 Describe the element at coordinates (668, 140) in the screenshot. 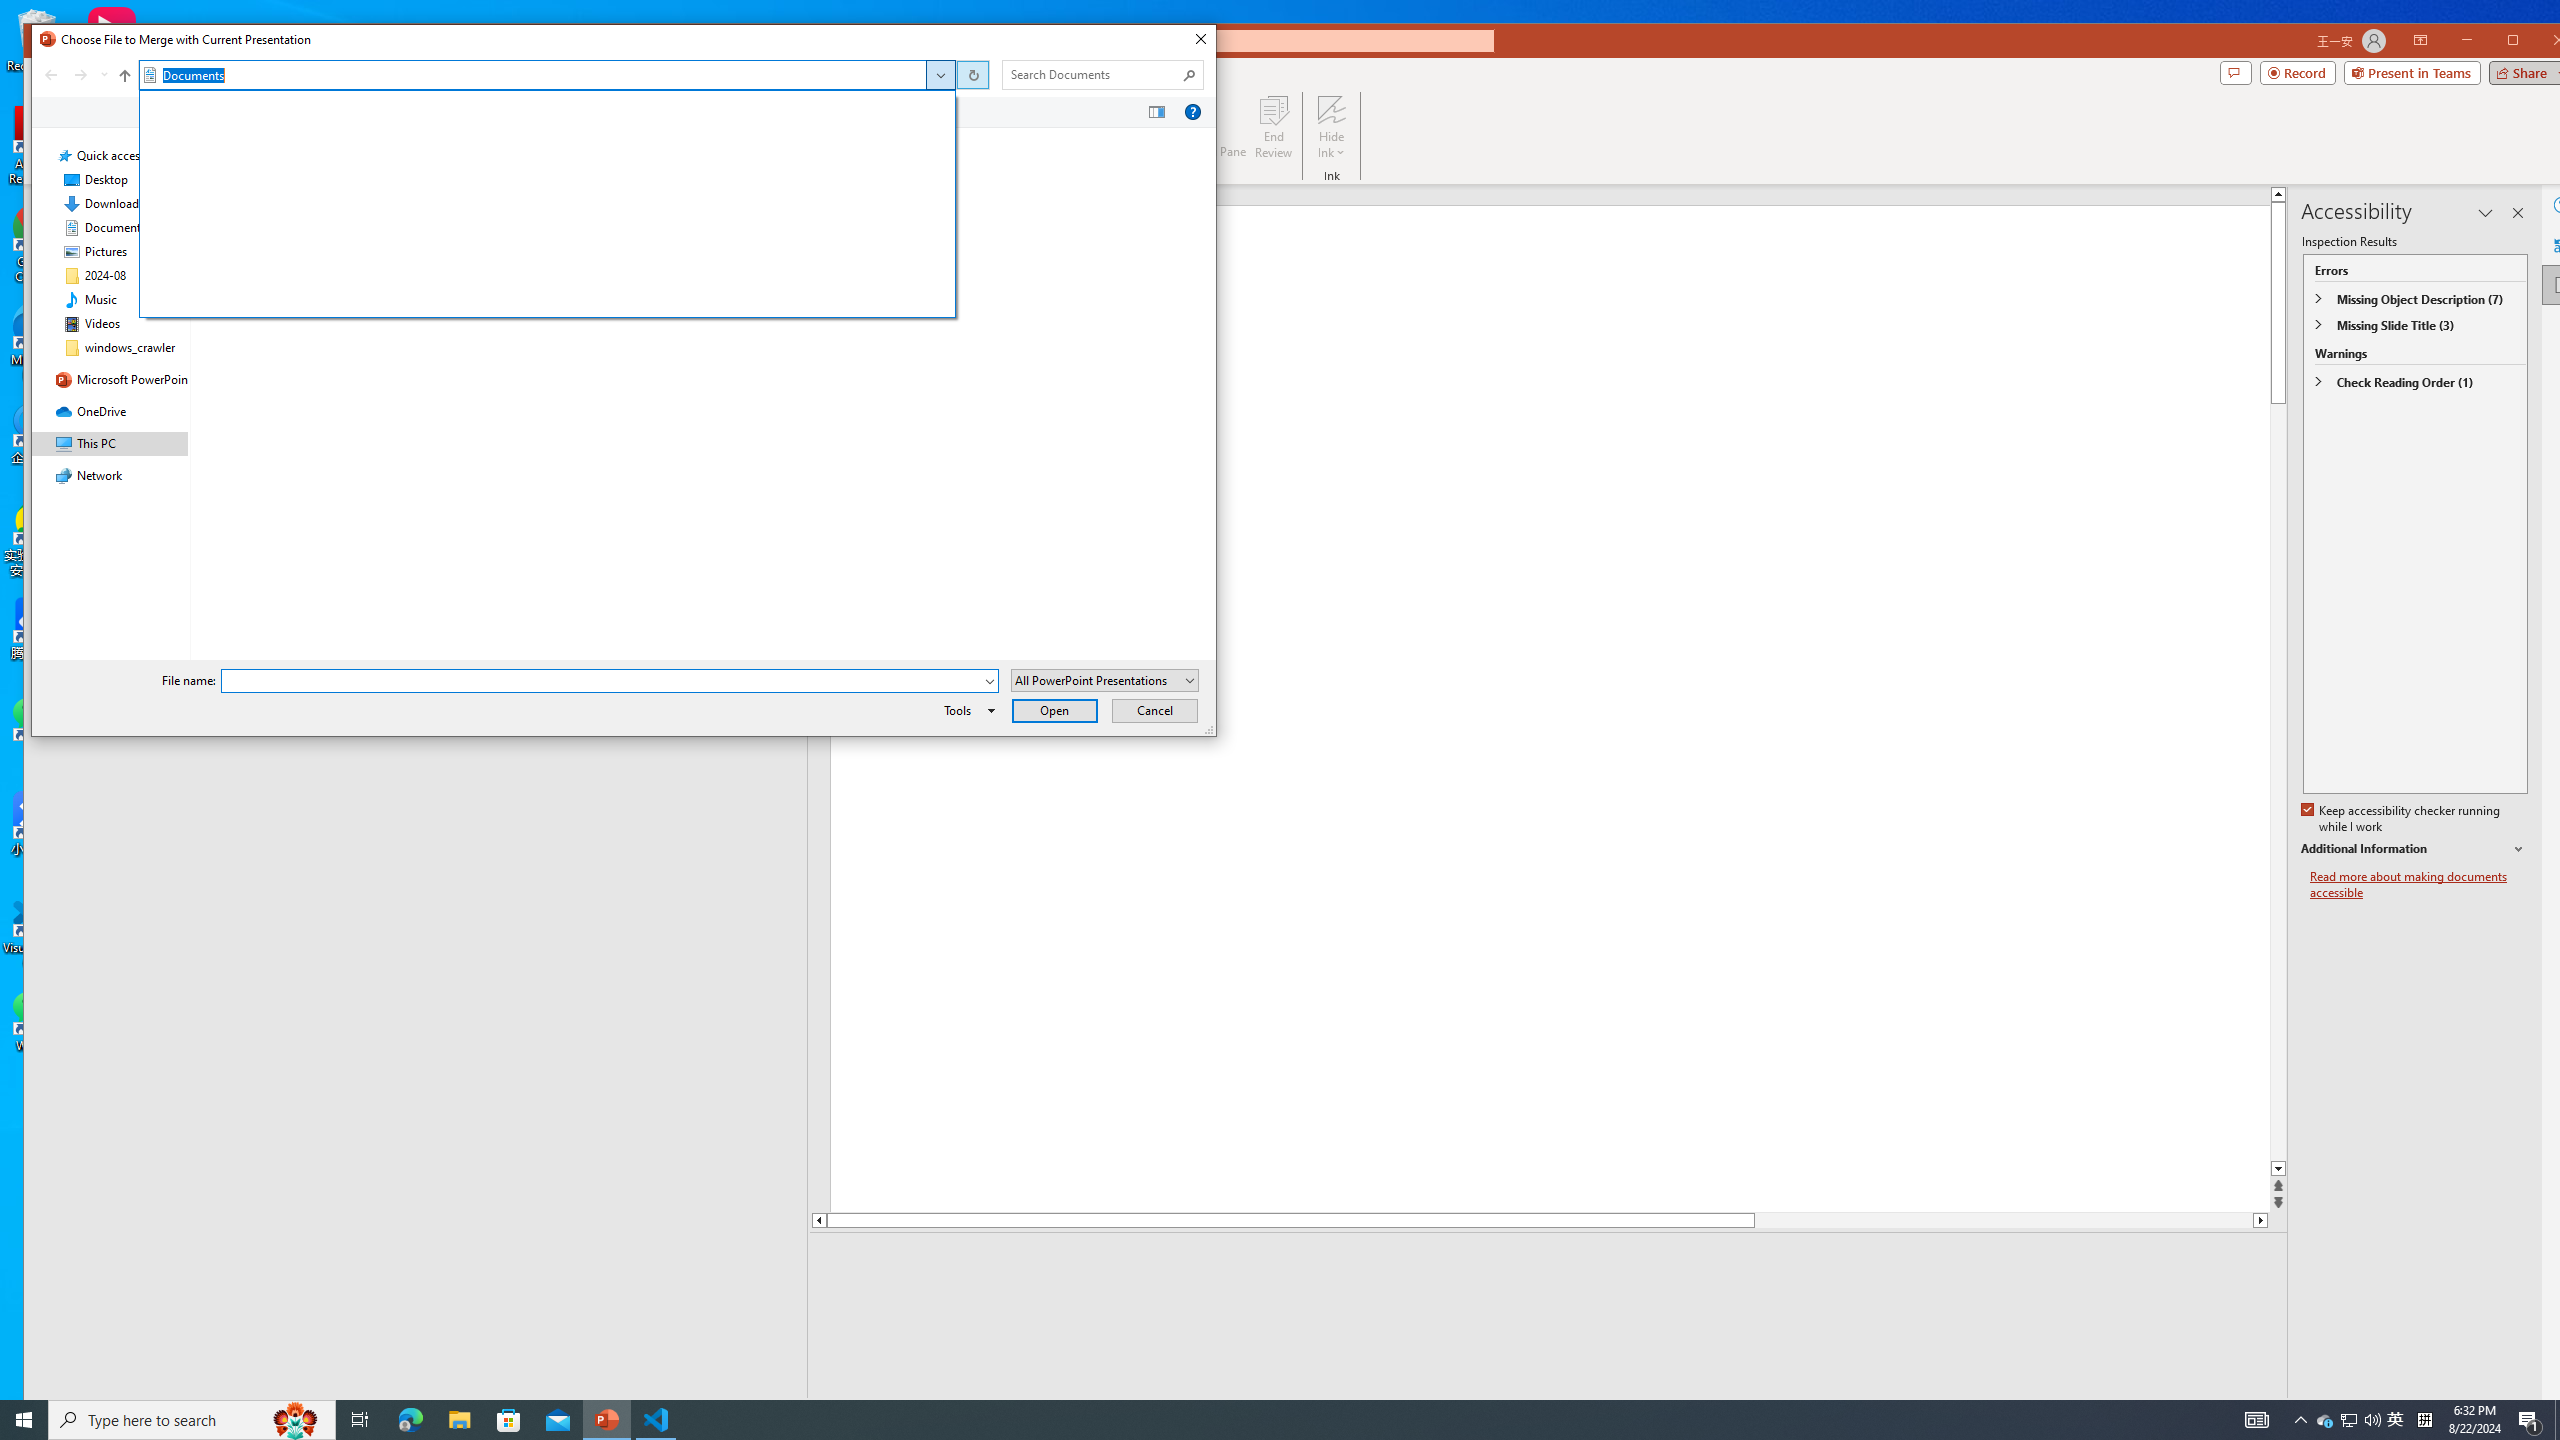

I see `Type` at that location.